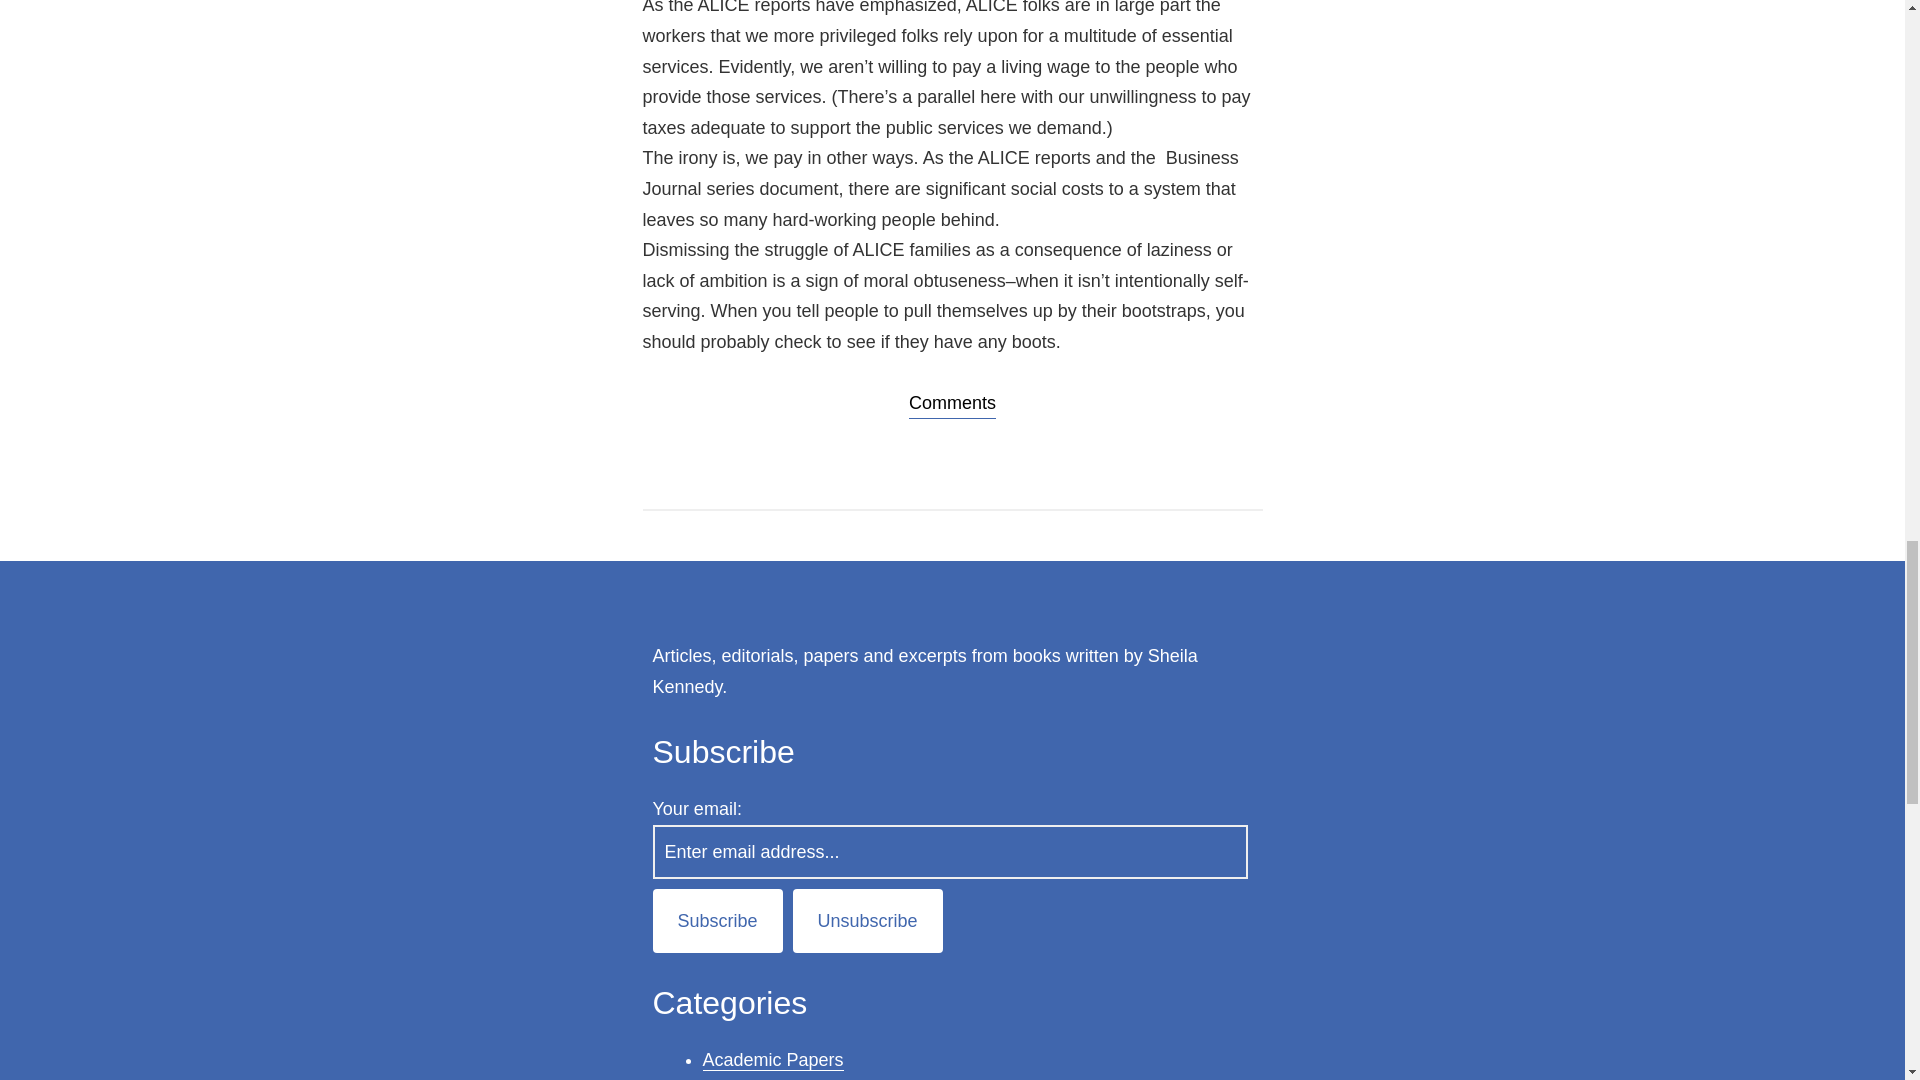 The image size is (1920, 1080). What do you see at coordinates (867, 920) in the screenshot?
I see `Unsubscribe` at bounding box center [867, 920].